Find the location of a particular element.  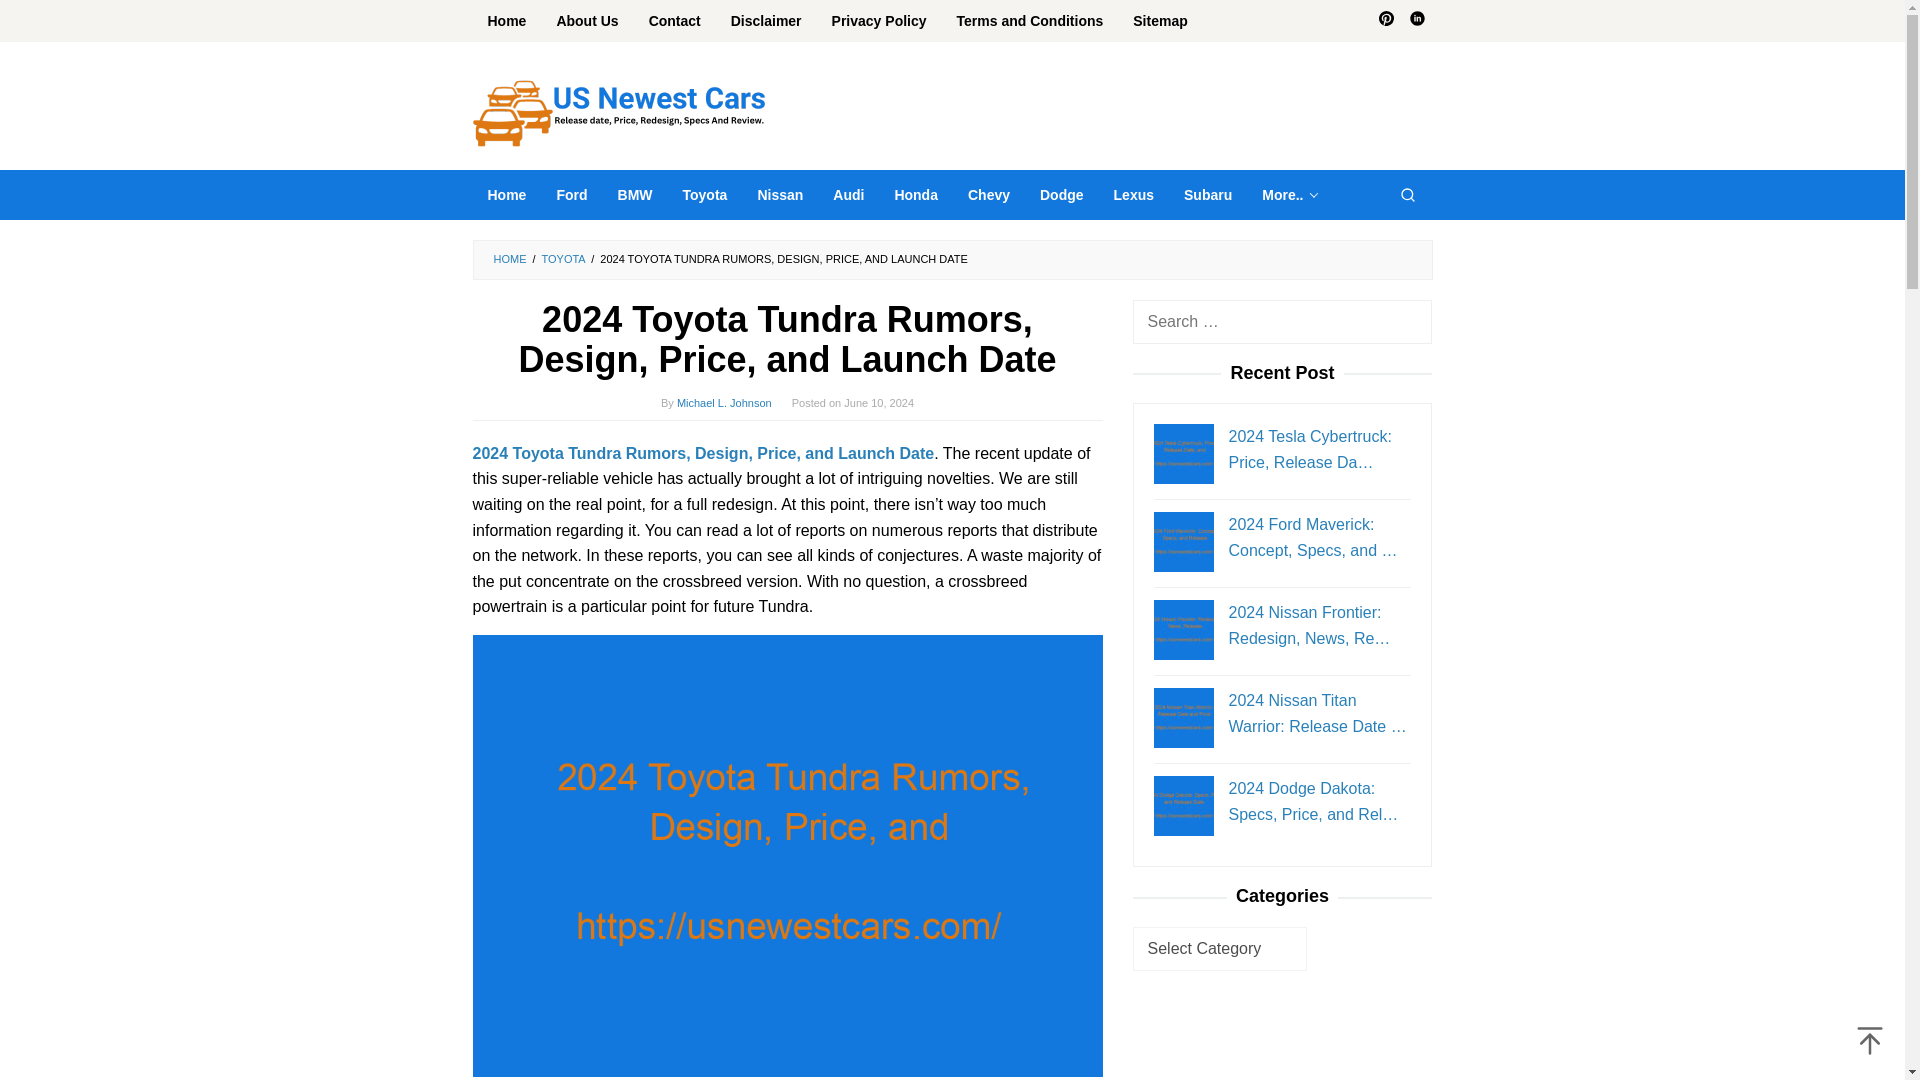

Michael L. Johnson is located at coordinates (724, 403).